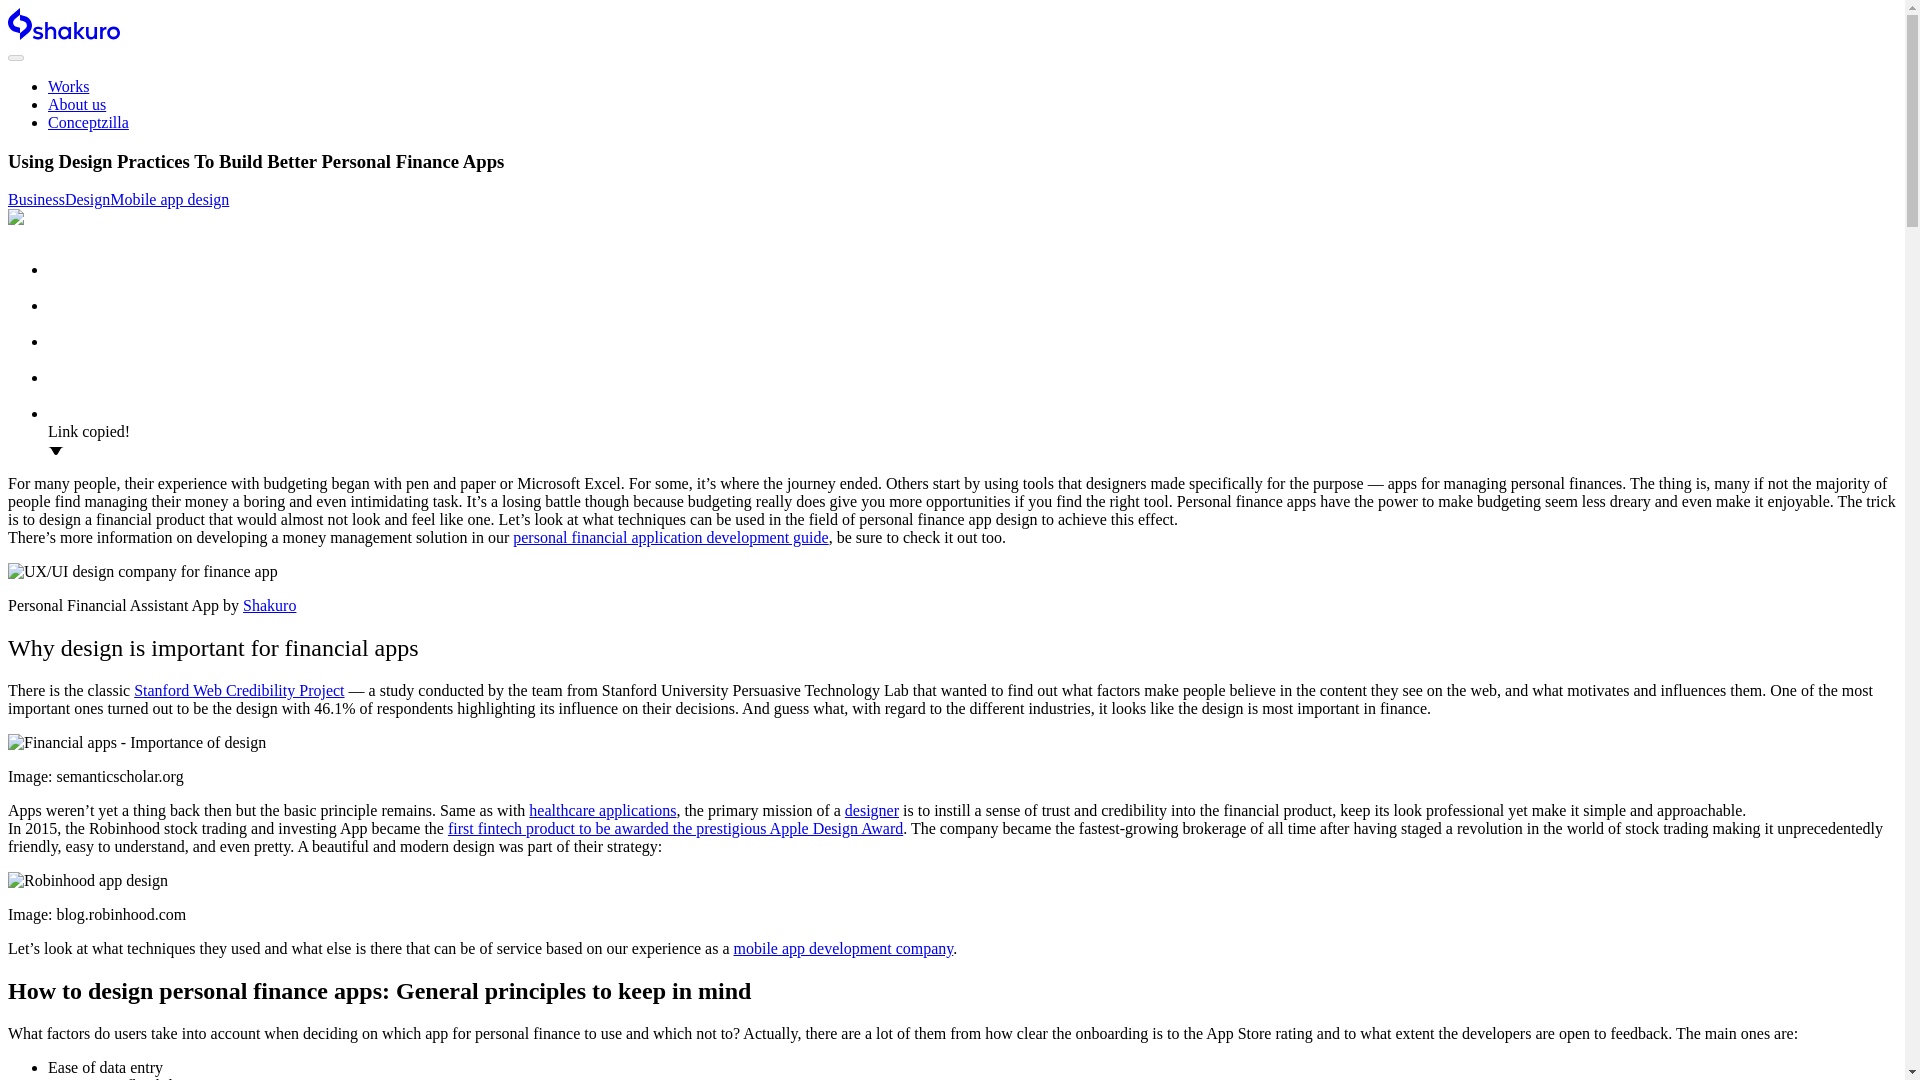  I want to click on healthcare applications, so click(602, 810).